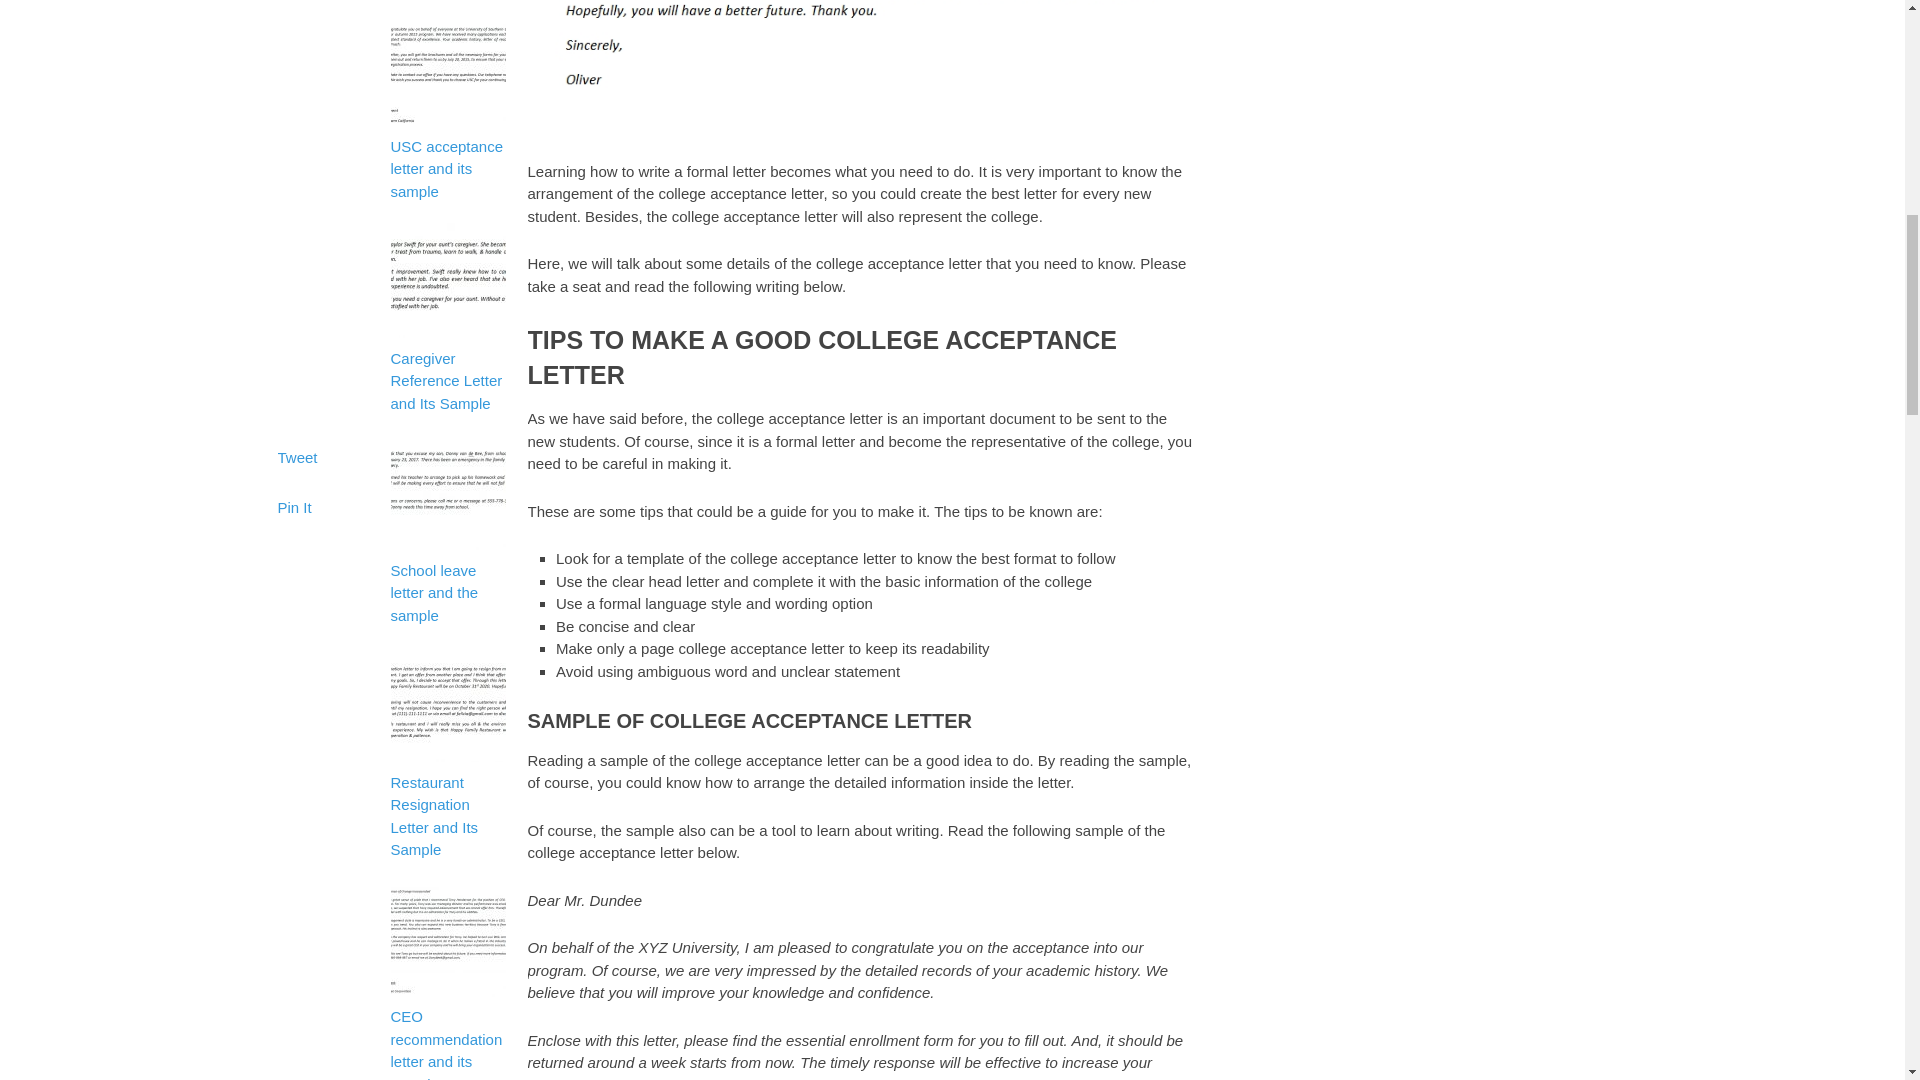 The width and height of the screenshot is (1920, 1080). Describe the element at coordinates (446, 156) in the screenshot. I see `USC acceptance letter and its sample ` at that location.